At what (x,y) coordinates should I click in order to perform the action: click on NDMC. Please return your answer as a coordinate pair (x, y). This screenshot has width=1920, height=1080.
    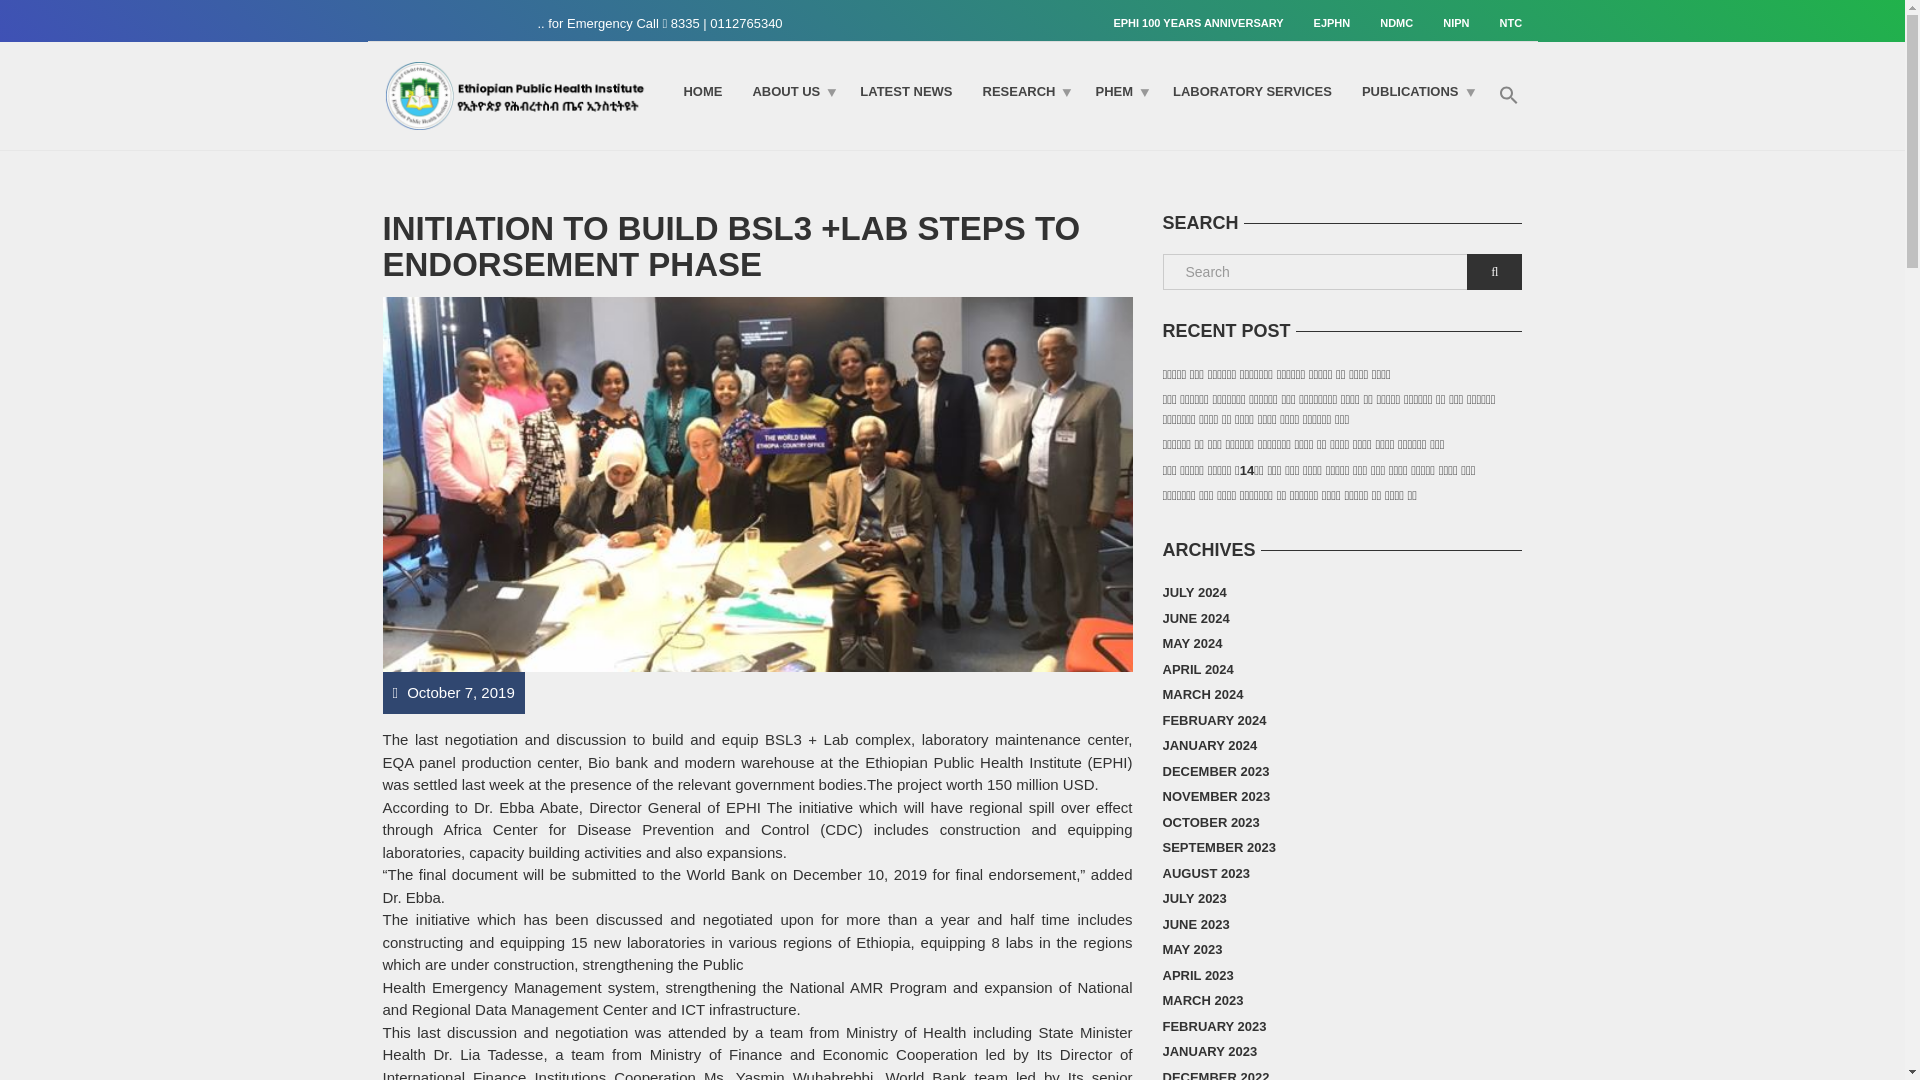
    Looking at the image, I should click on (1396, 22).